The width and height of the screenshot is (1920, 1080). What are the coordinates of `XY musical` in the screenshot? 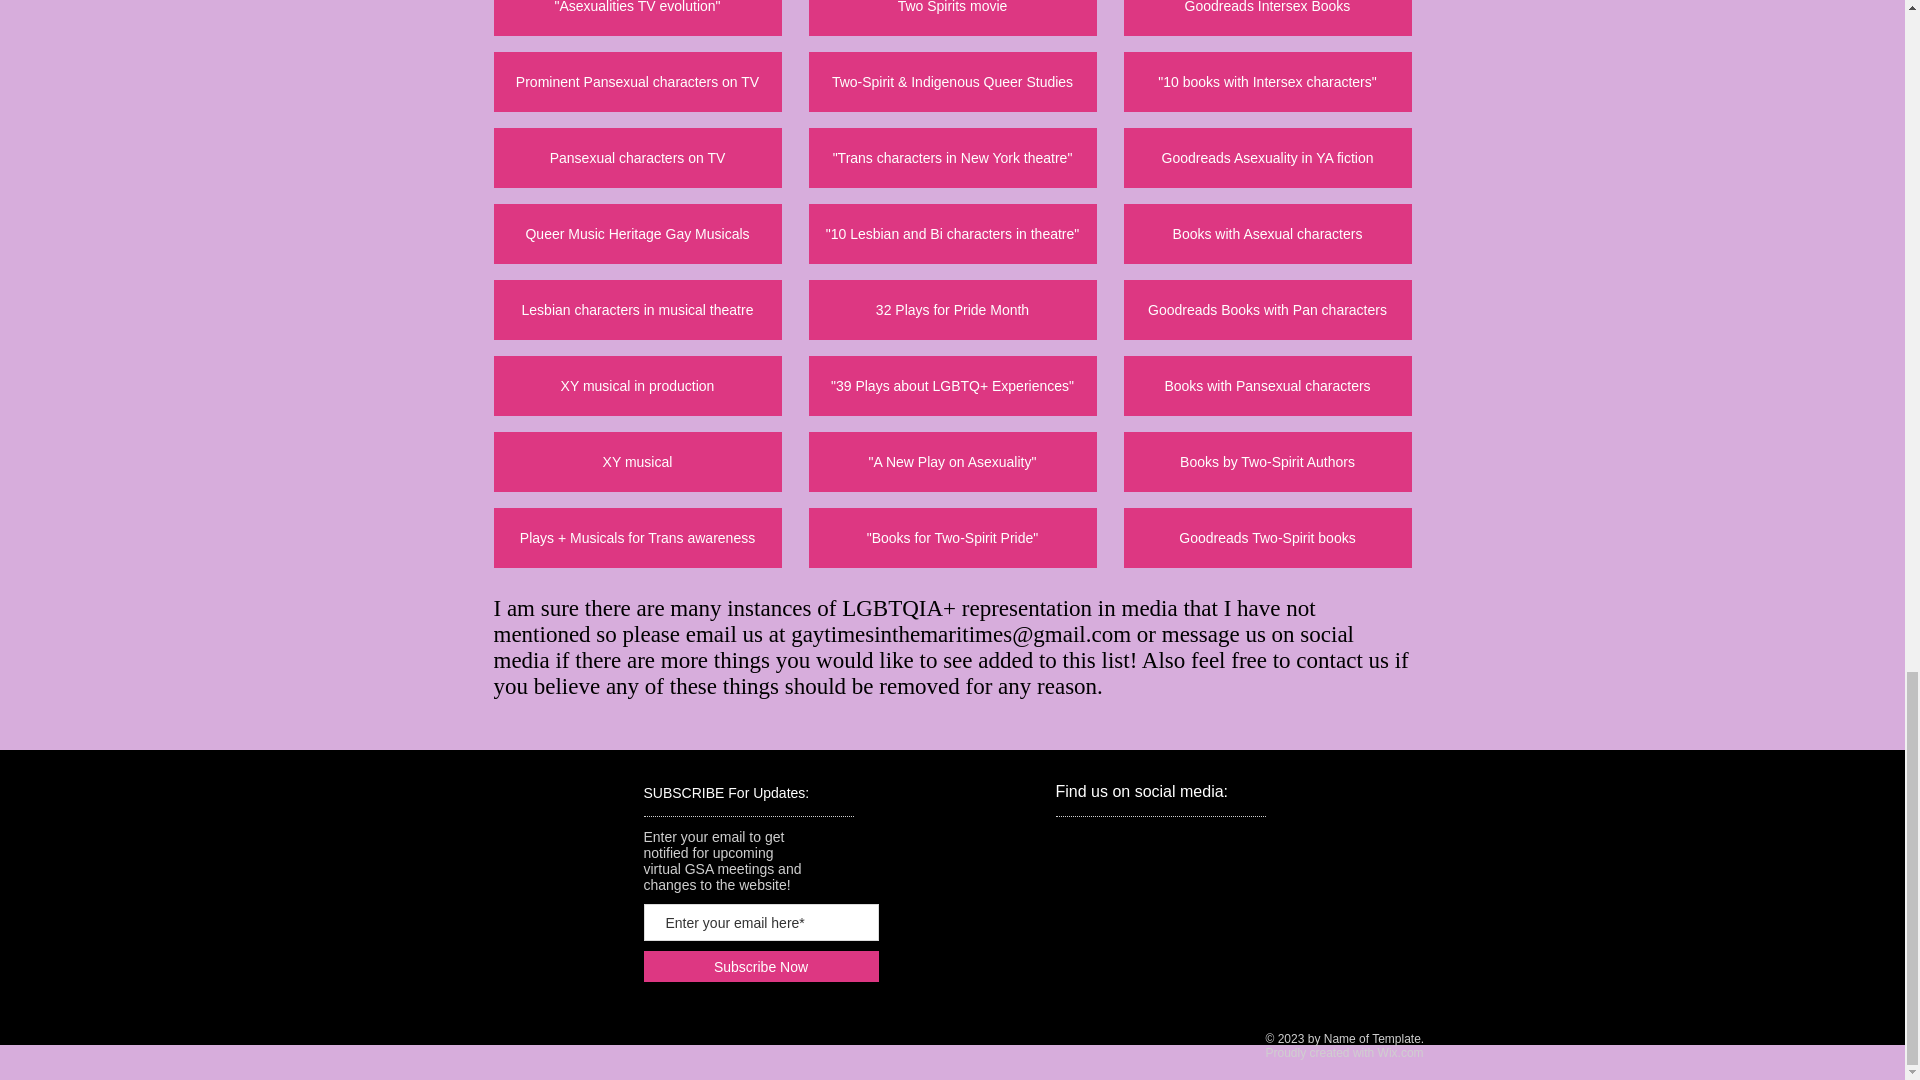 It's located at (637, 462).